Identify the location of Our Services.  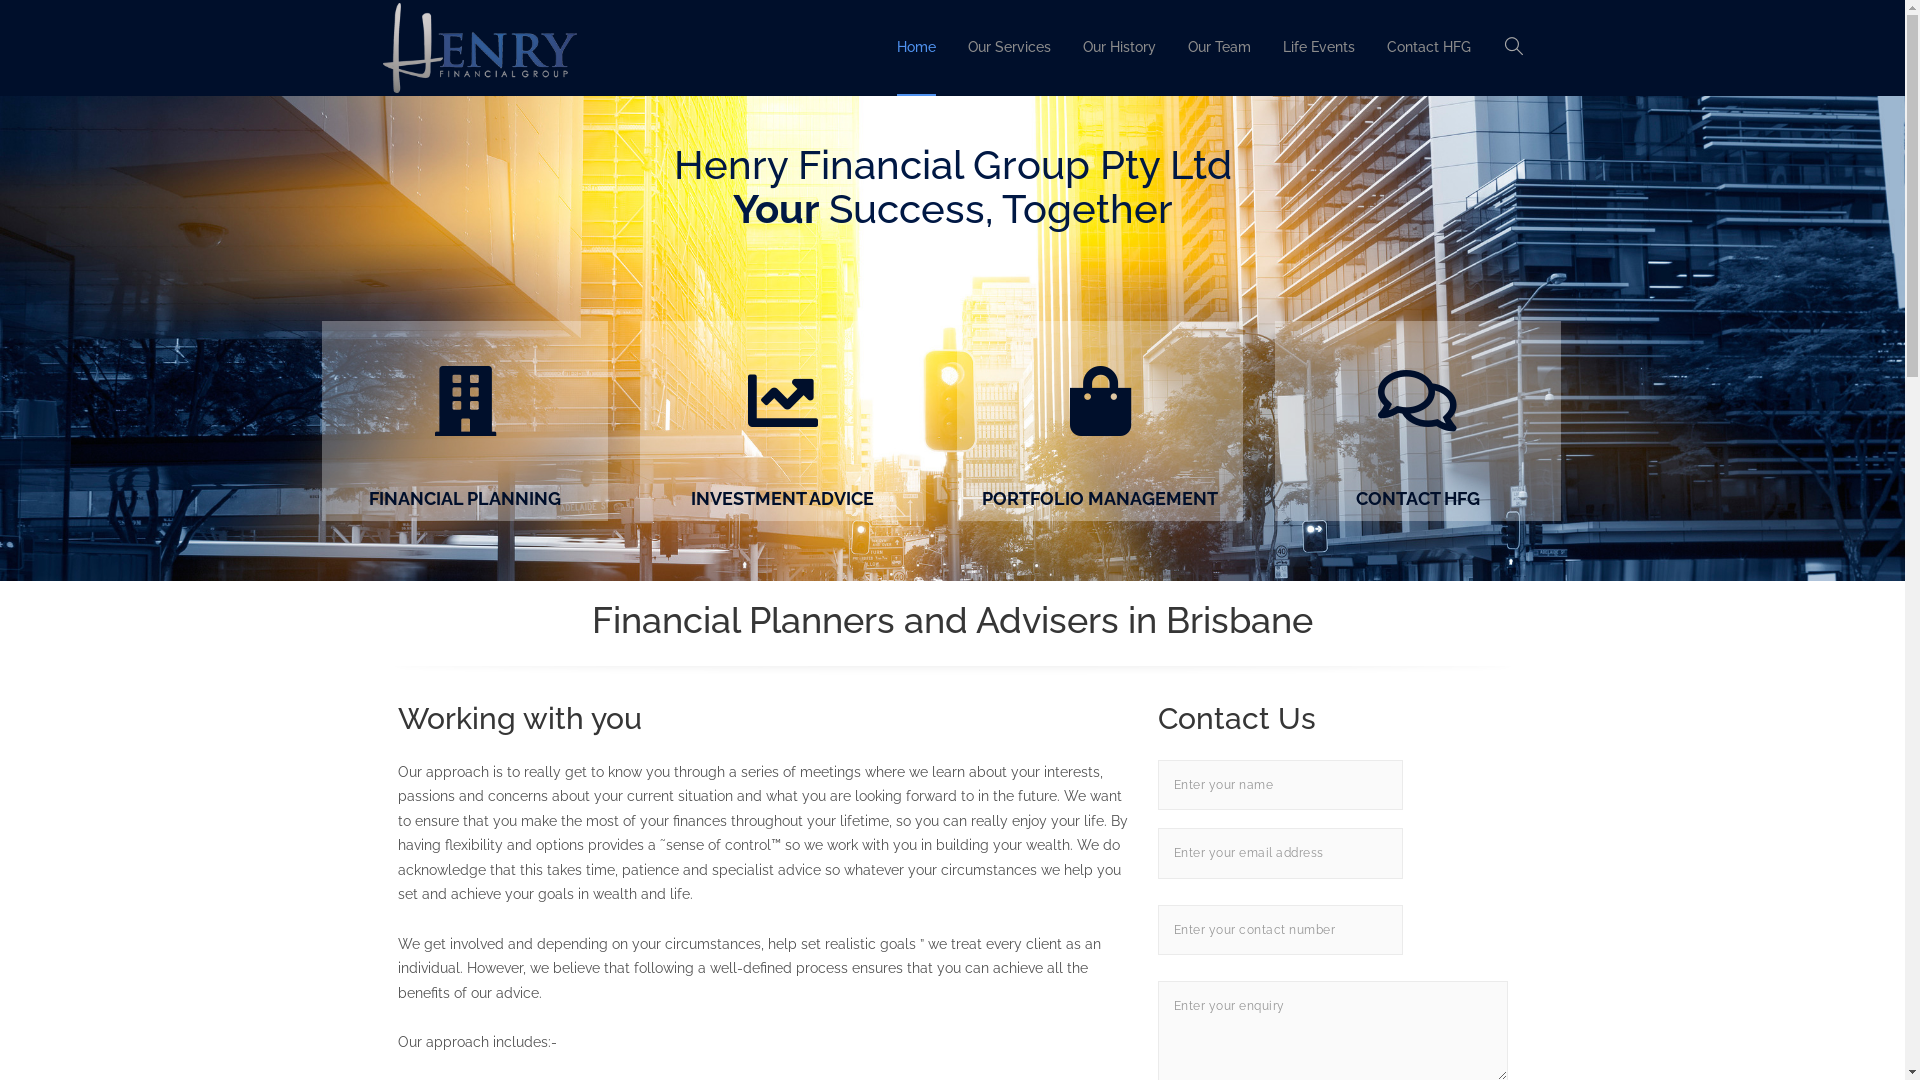
(1010, 48).